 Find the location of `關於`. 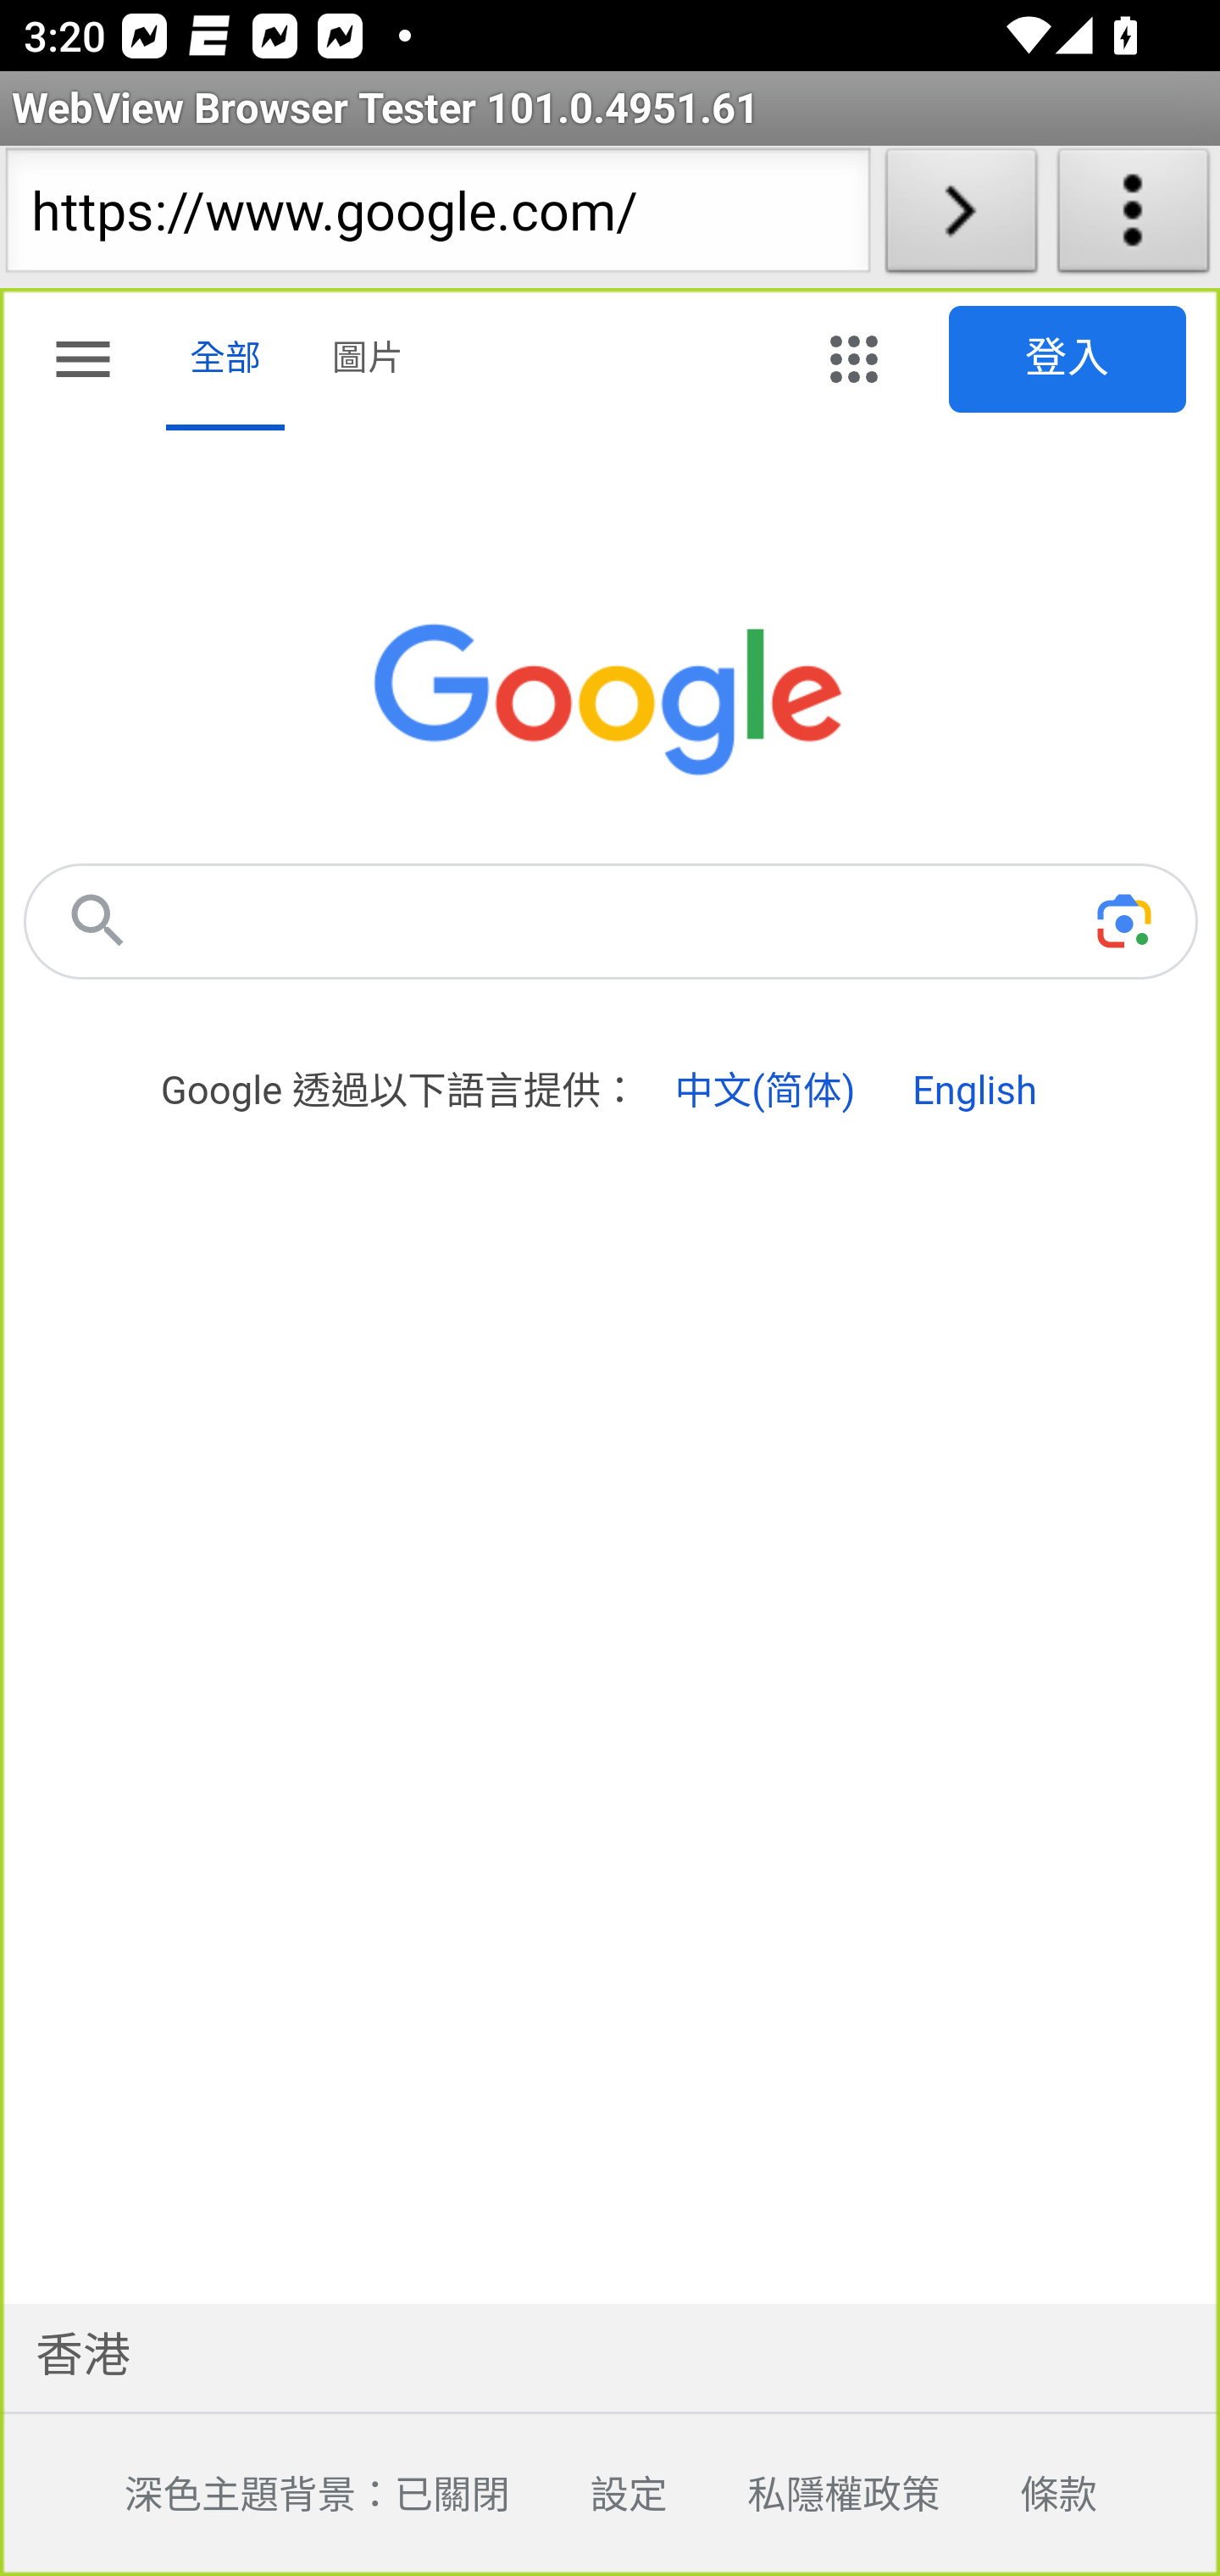

關於 is located at coordinates (727, 2574).